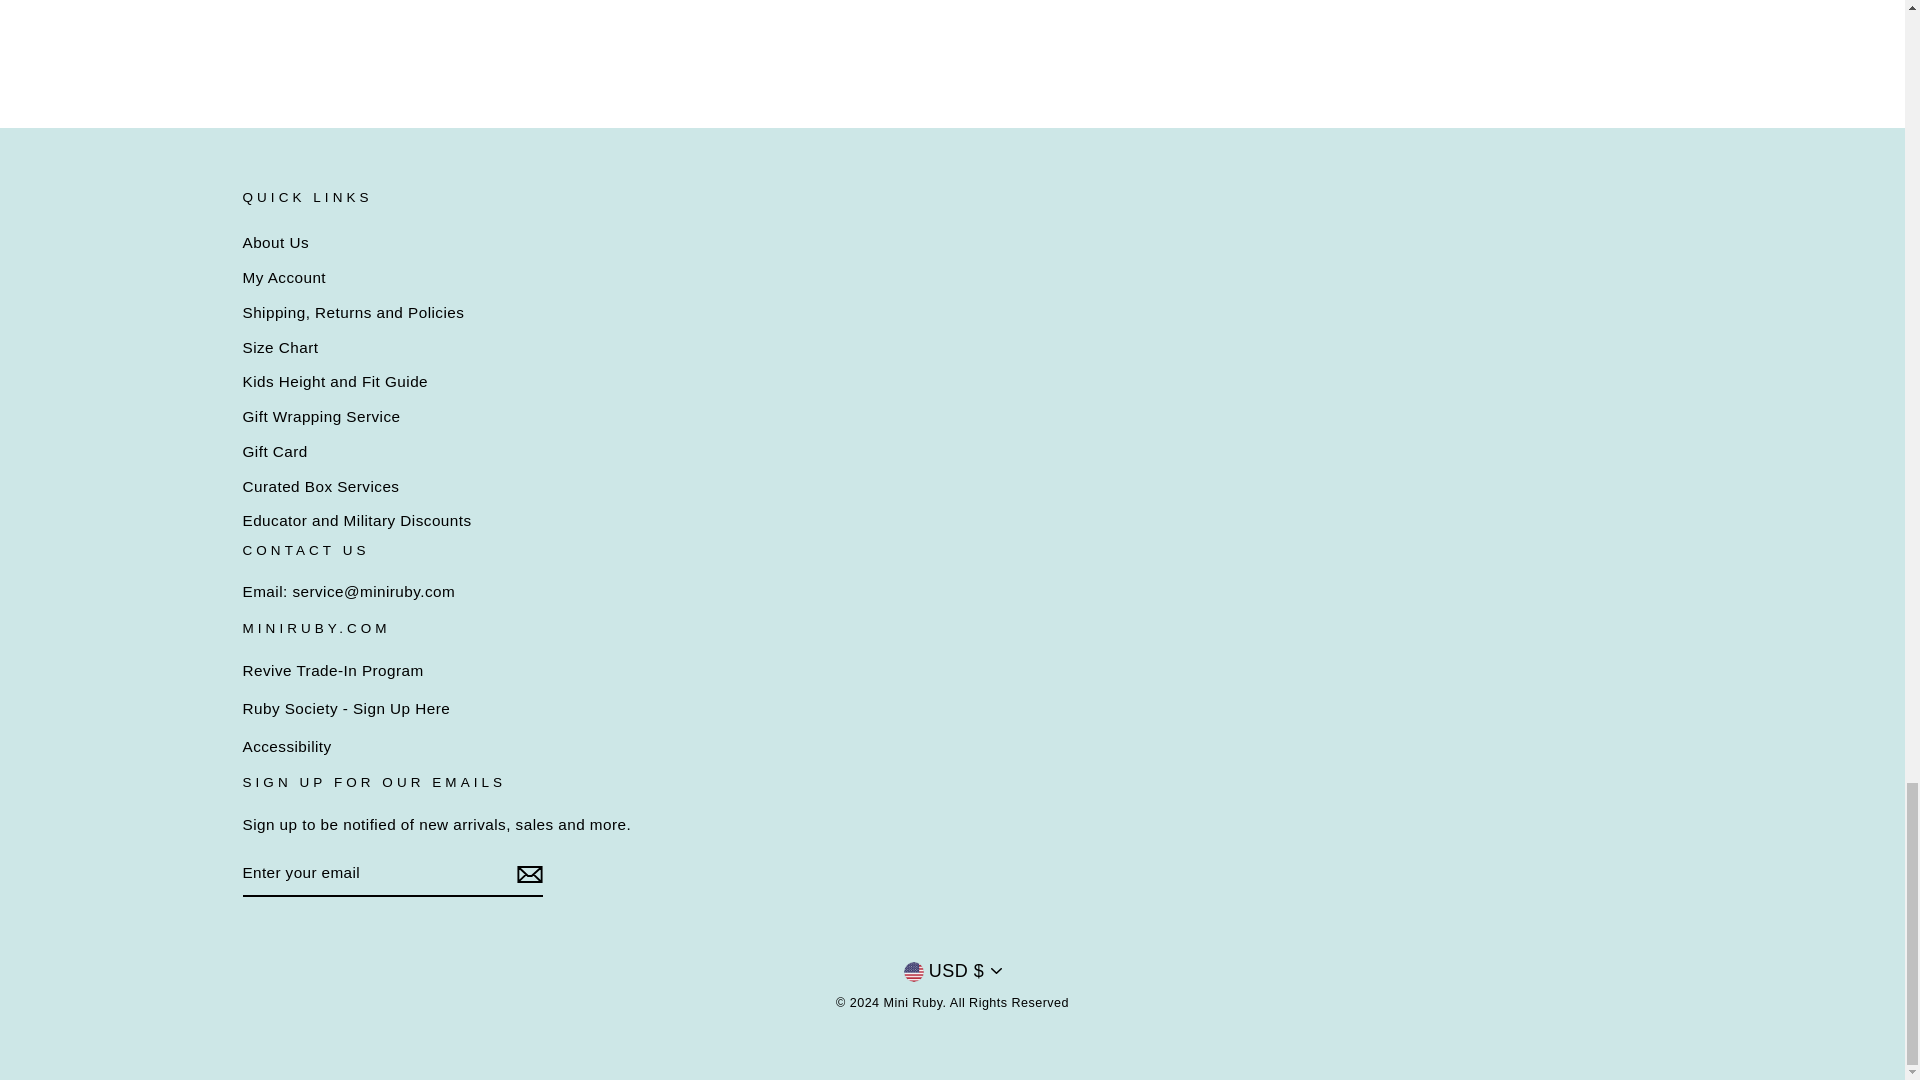 The width and height of the screenshot is (1920, 1080). Describe the element at coordinates (345, 708) in the screenshot. I see `The Ruby Society` at that location.